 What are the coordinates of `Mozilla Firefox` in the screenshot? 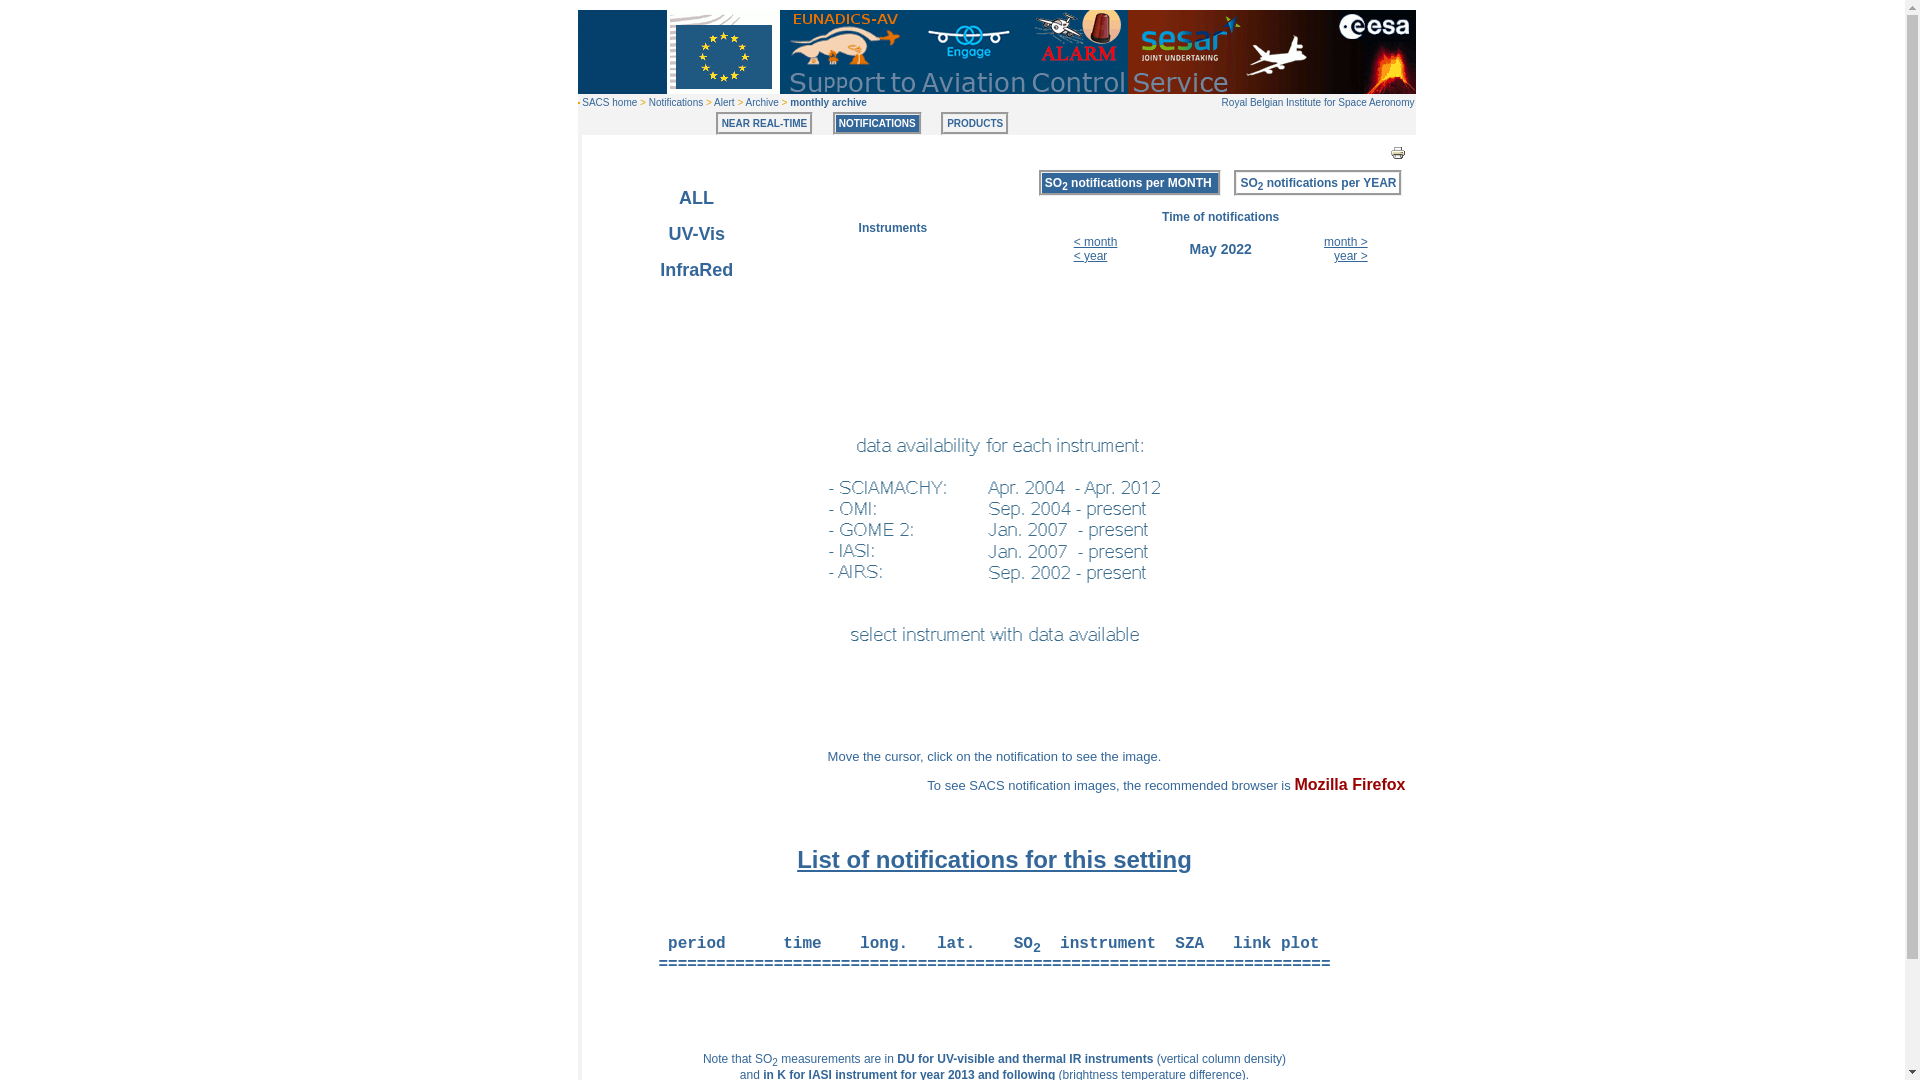 It's located at (1350, 785).